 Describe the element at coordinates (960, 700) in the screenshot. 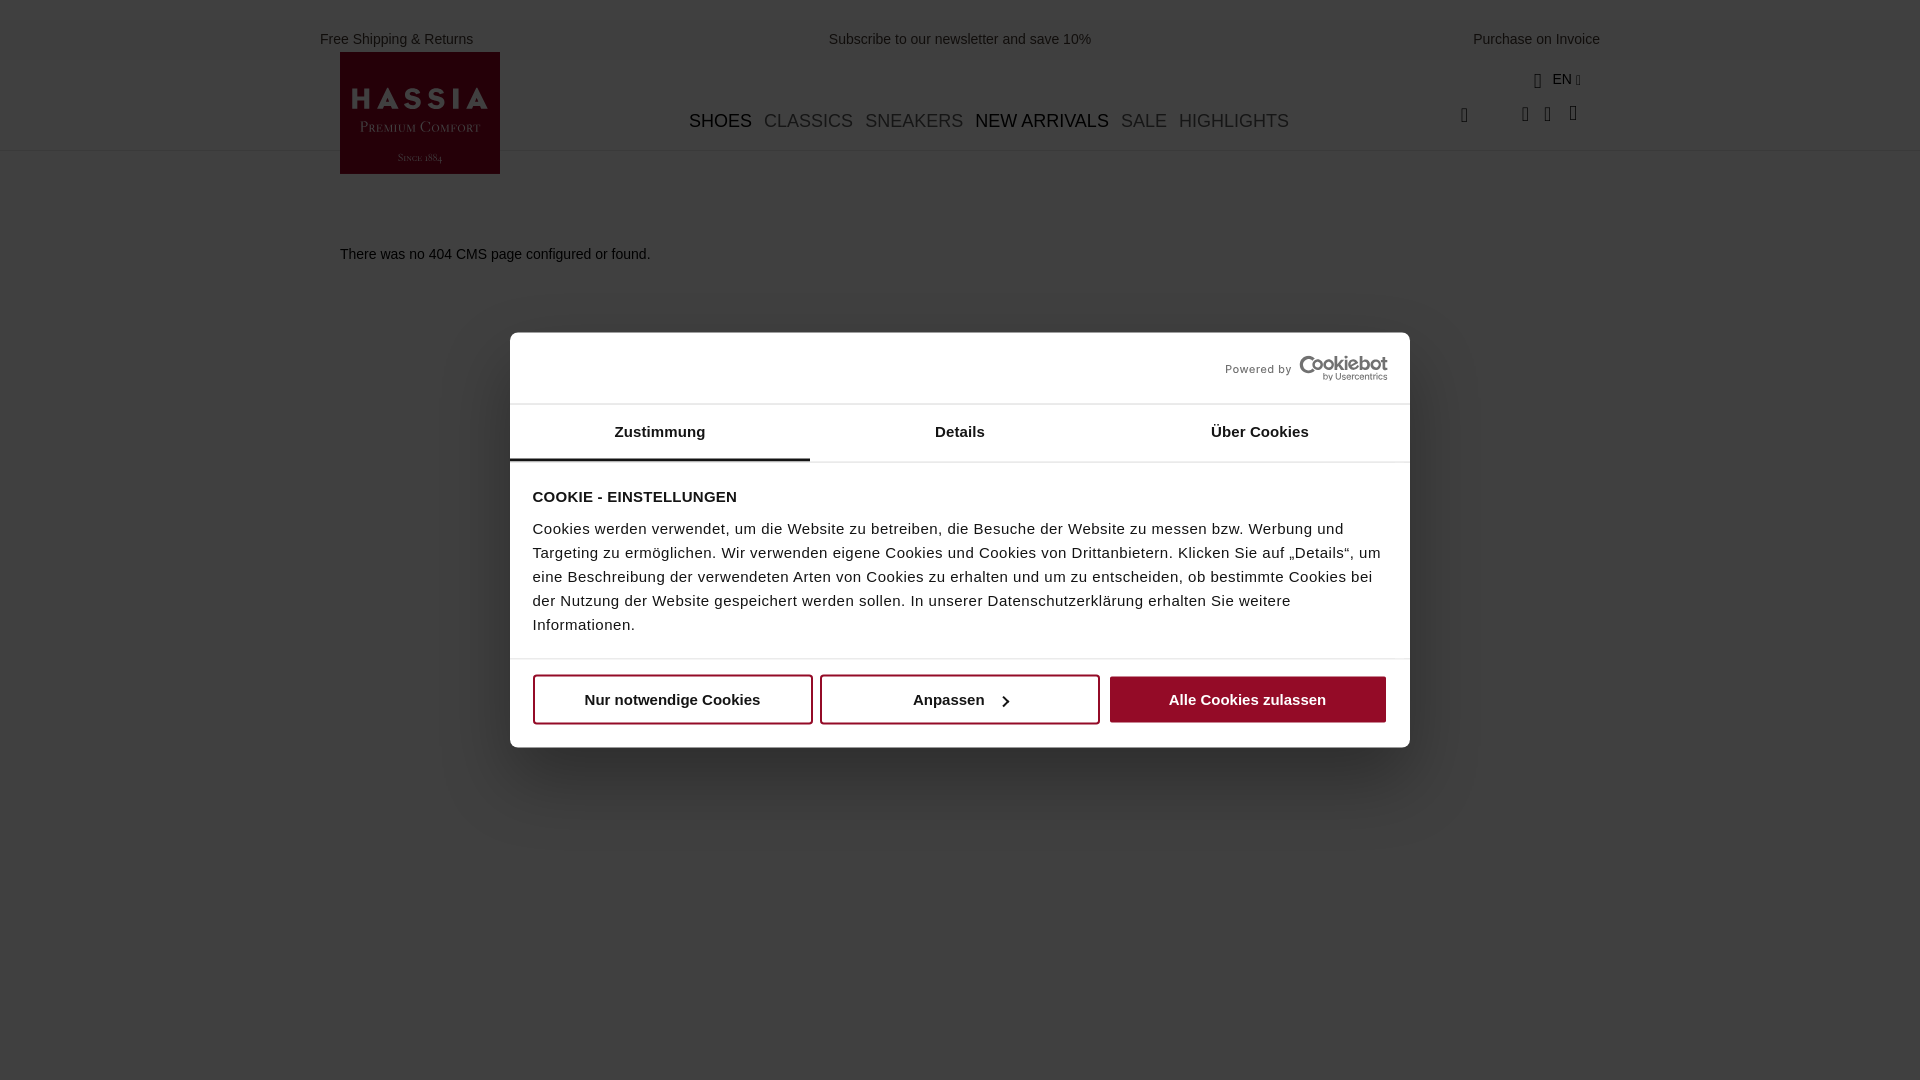

I see `Anpassen` at that location.